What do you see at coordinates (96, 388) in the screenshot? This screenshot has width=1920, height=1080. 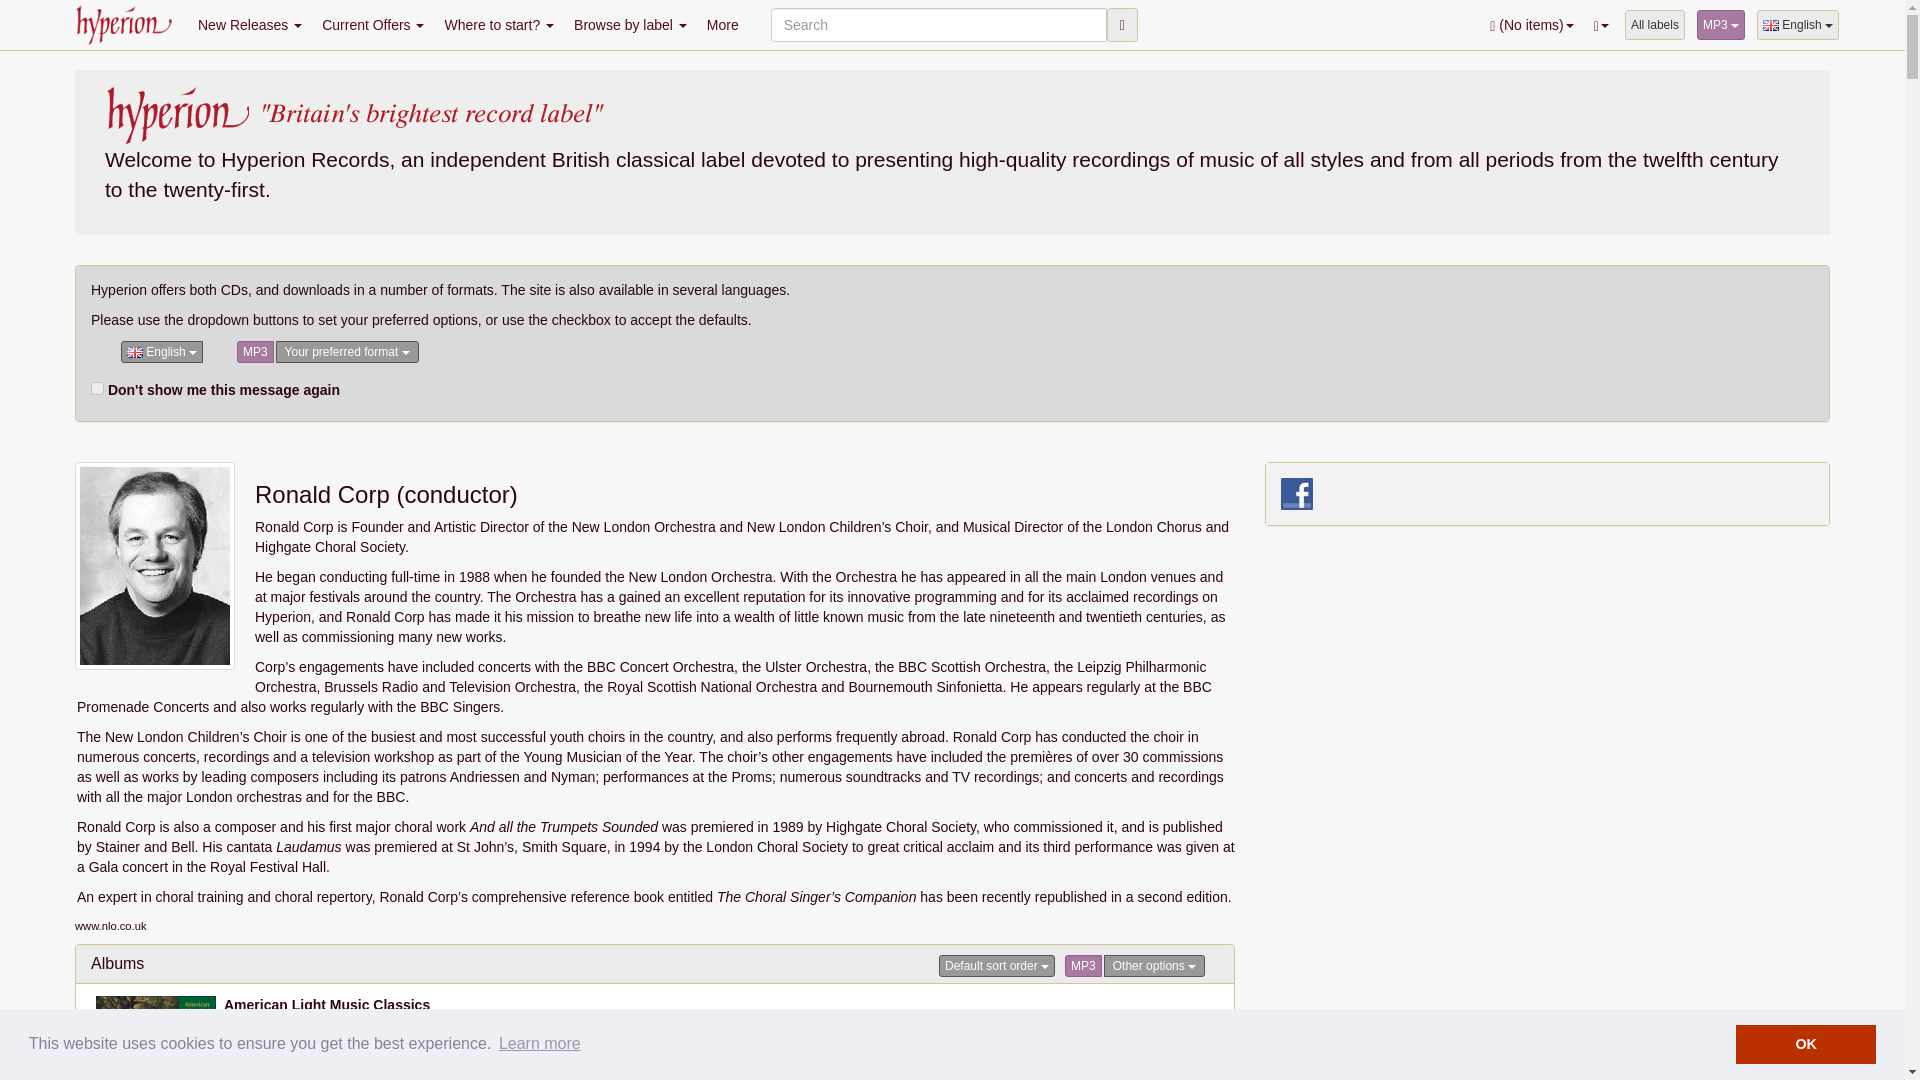 I see `on` at bounding box center [96, 388].